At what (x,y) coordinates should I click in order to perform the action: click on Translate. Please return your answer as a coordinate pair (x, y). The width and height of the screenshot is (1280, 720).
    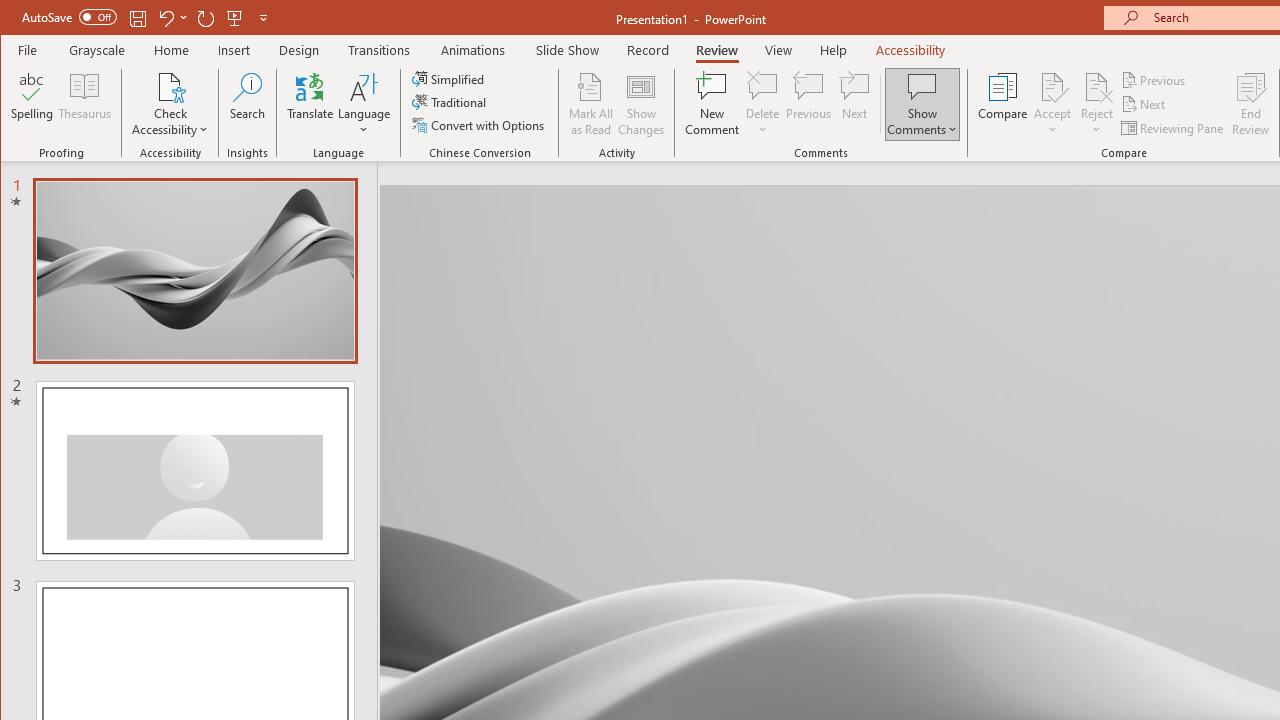
    Looking at the image, I should click on (310, 104).